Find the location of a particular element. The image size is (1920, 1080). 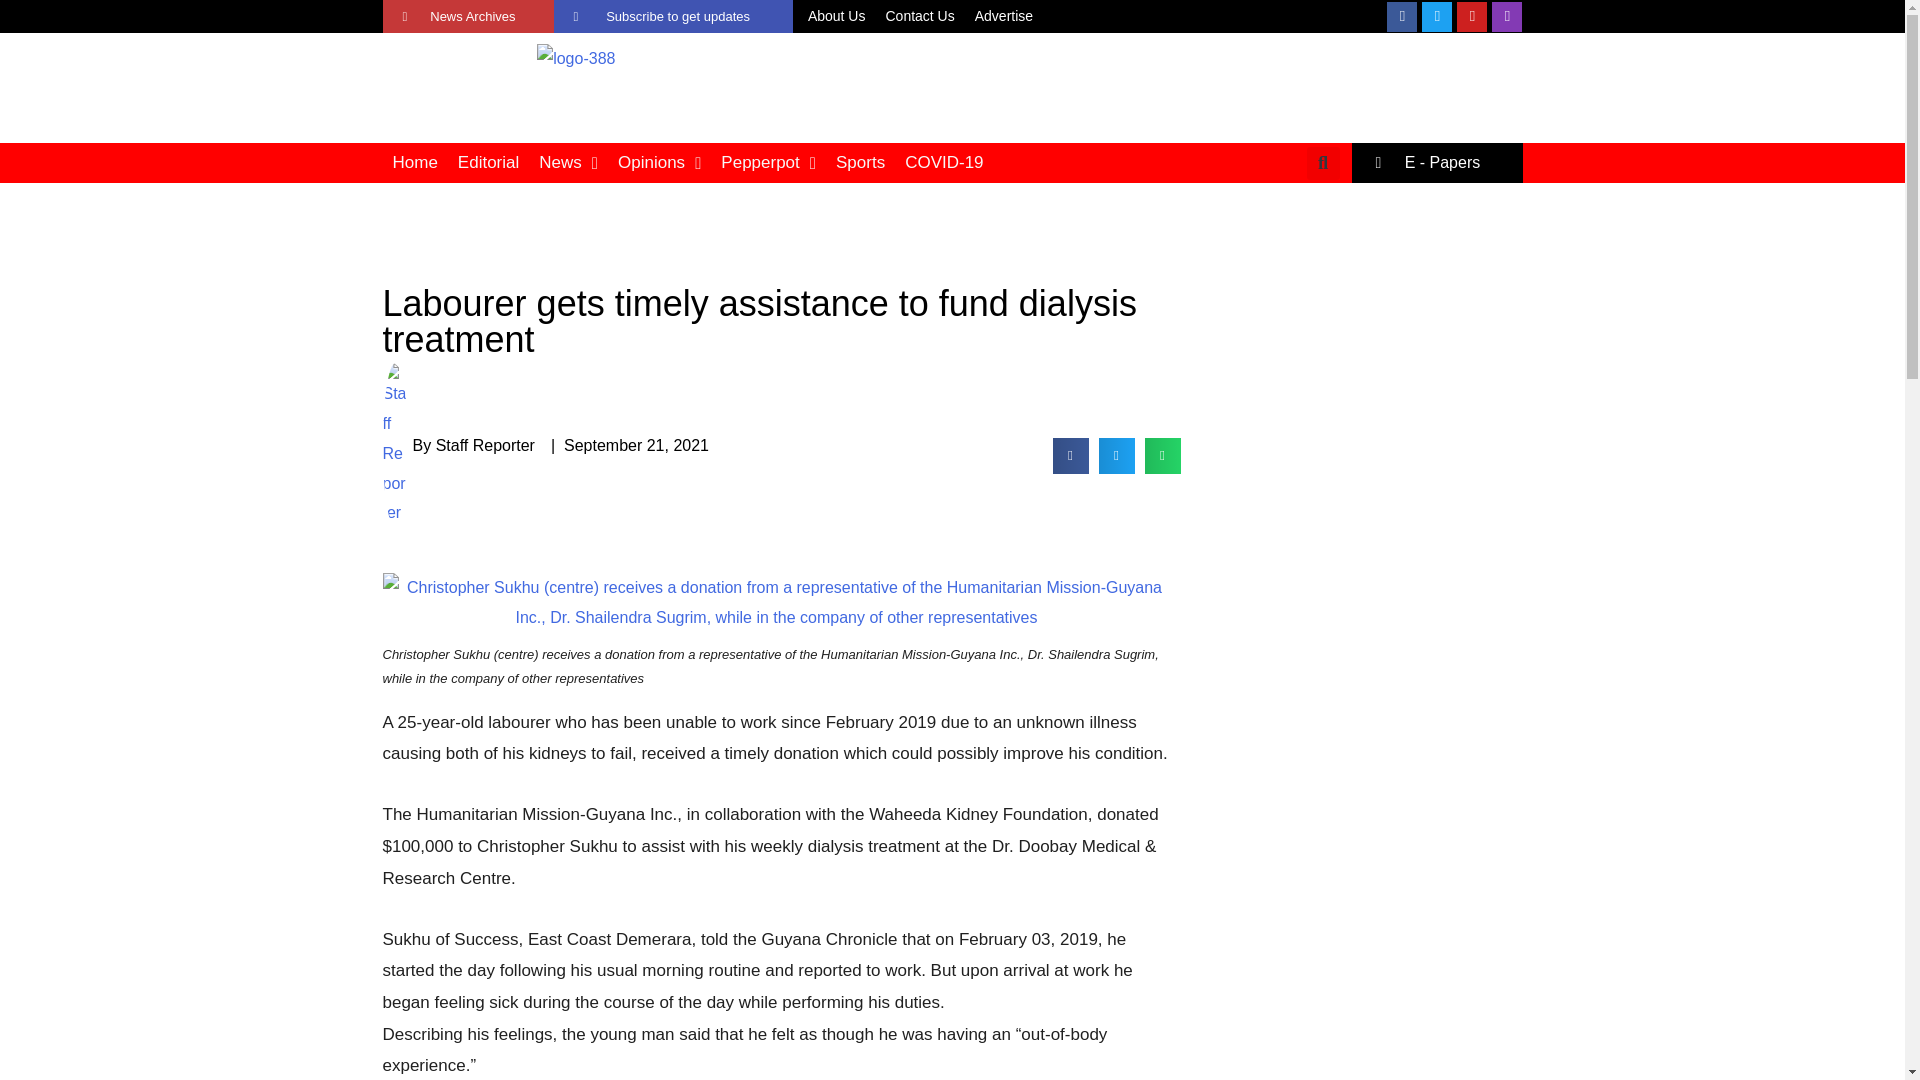

Home is located at coordinates (414, 162).